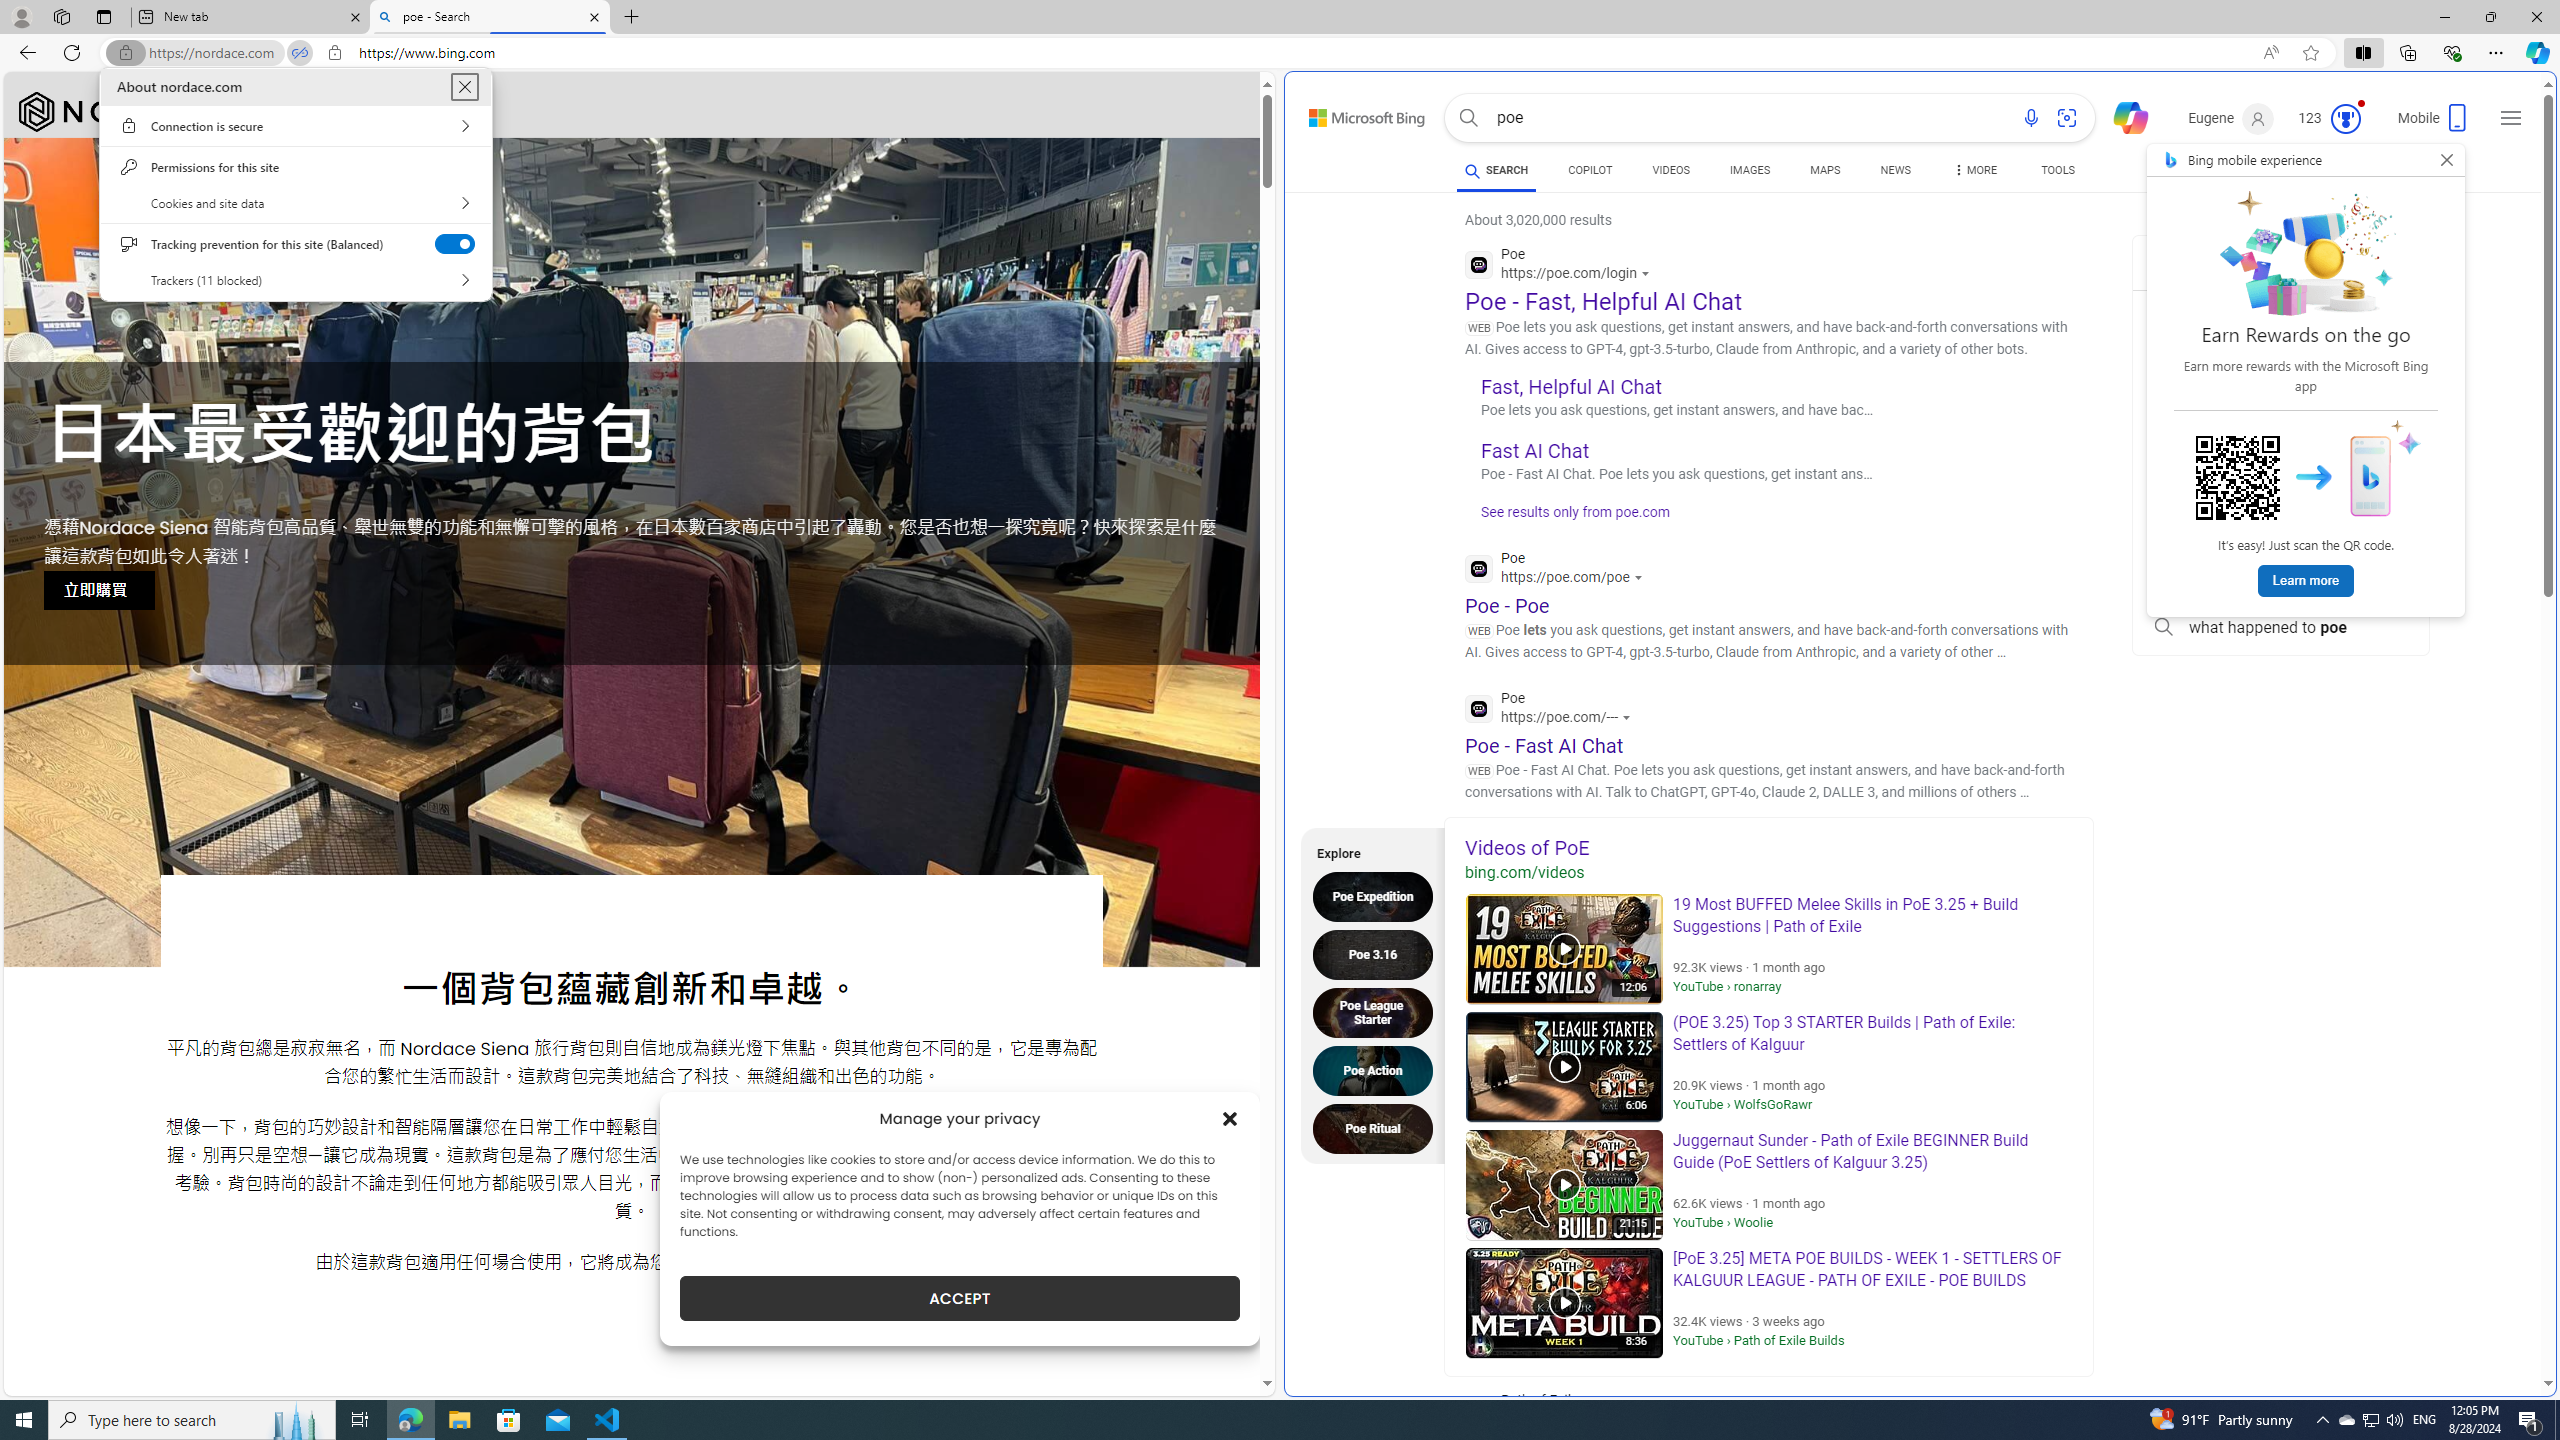 The height and width of the screenshot is (1440, 2560). What do you see at coordinates (1536, 450) in the screenshot?
I see `Fast AI Chat` at bounding box center [1536, 450].